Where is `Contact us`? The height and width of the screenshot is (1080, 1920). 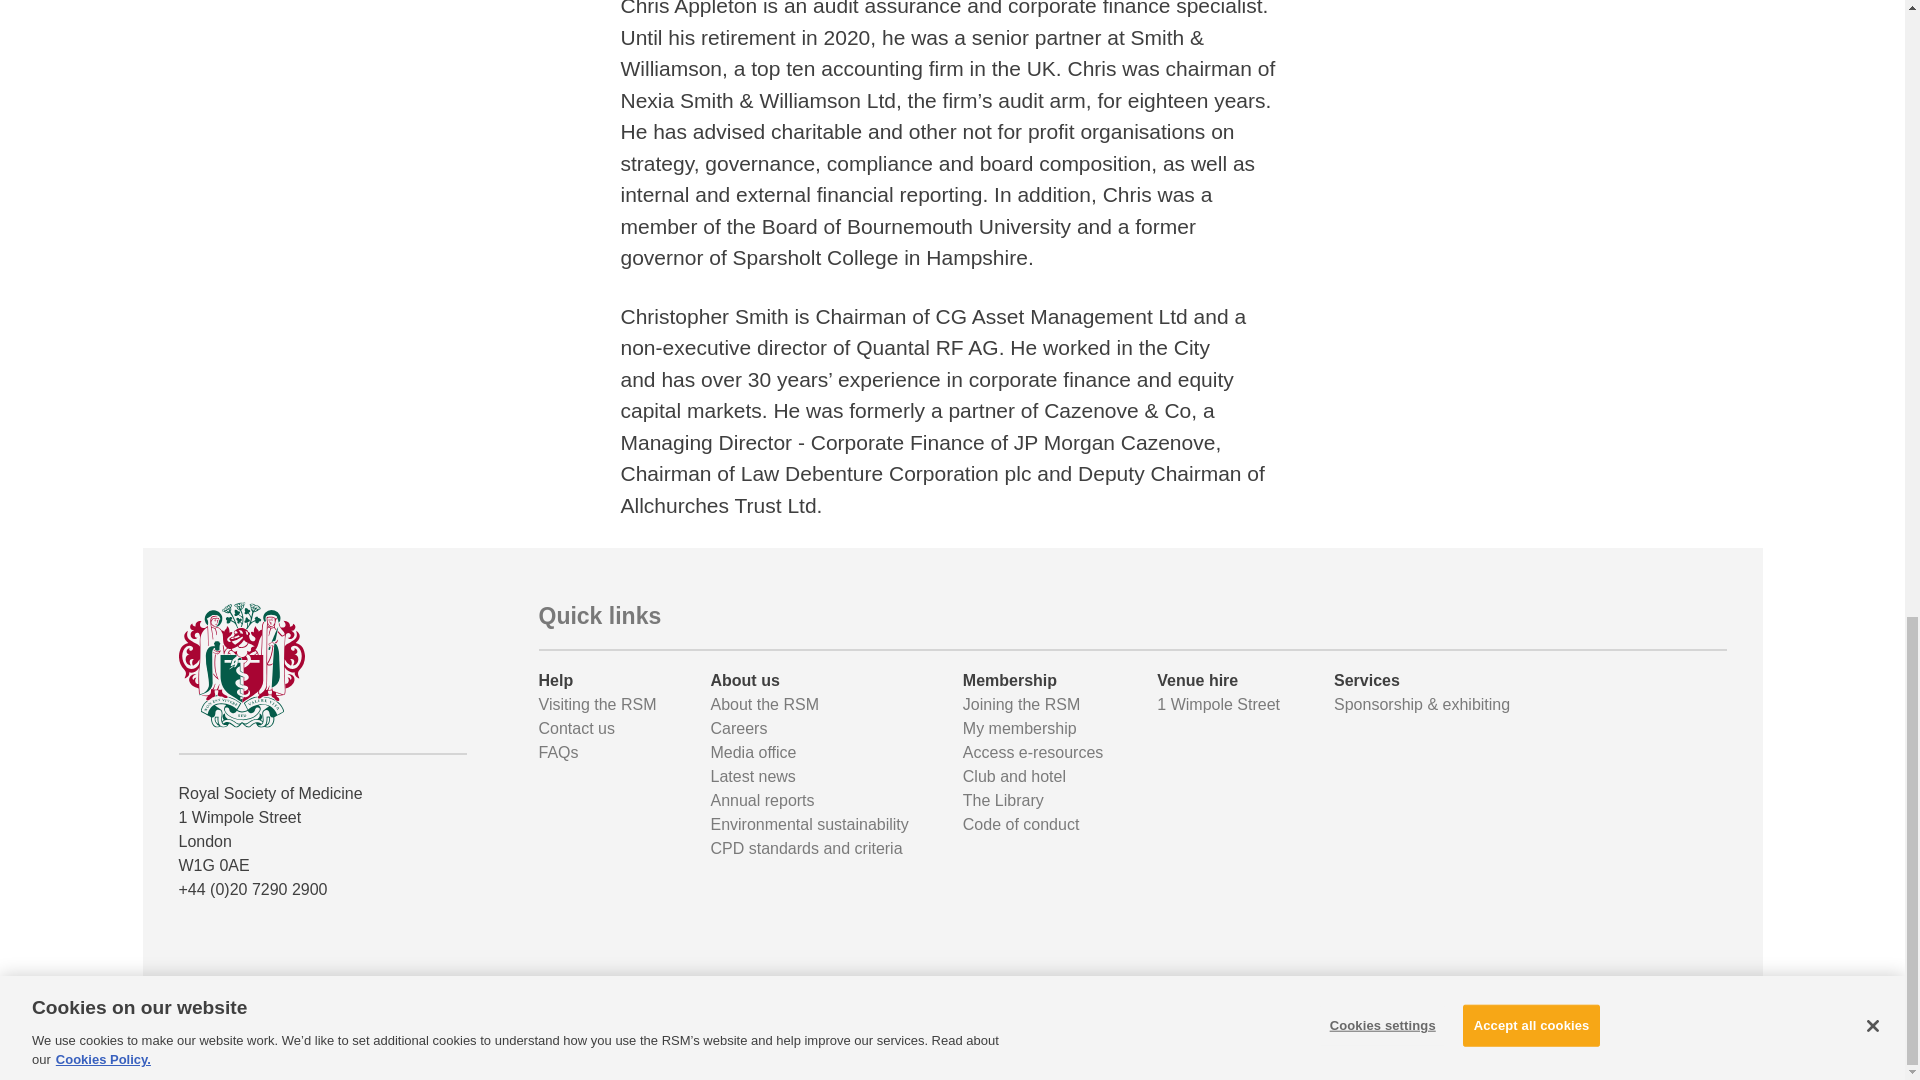 Contact us is located at coordinates (576, 728).